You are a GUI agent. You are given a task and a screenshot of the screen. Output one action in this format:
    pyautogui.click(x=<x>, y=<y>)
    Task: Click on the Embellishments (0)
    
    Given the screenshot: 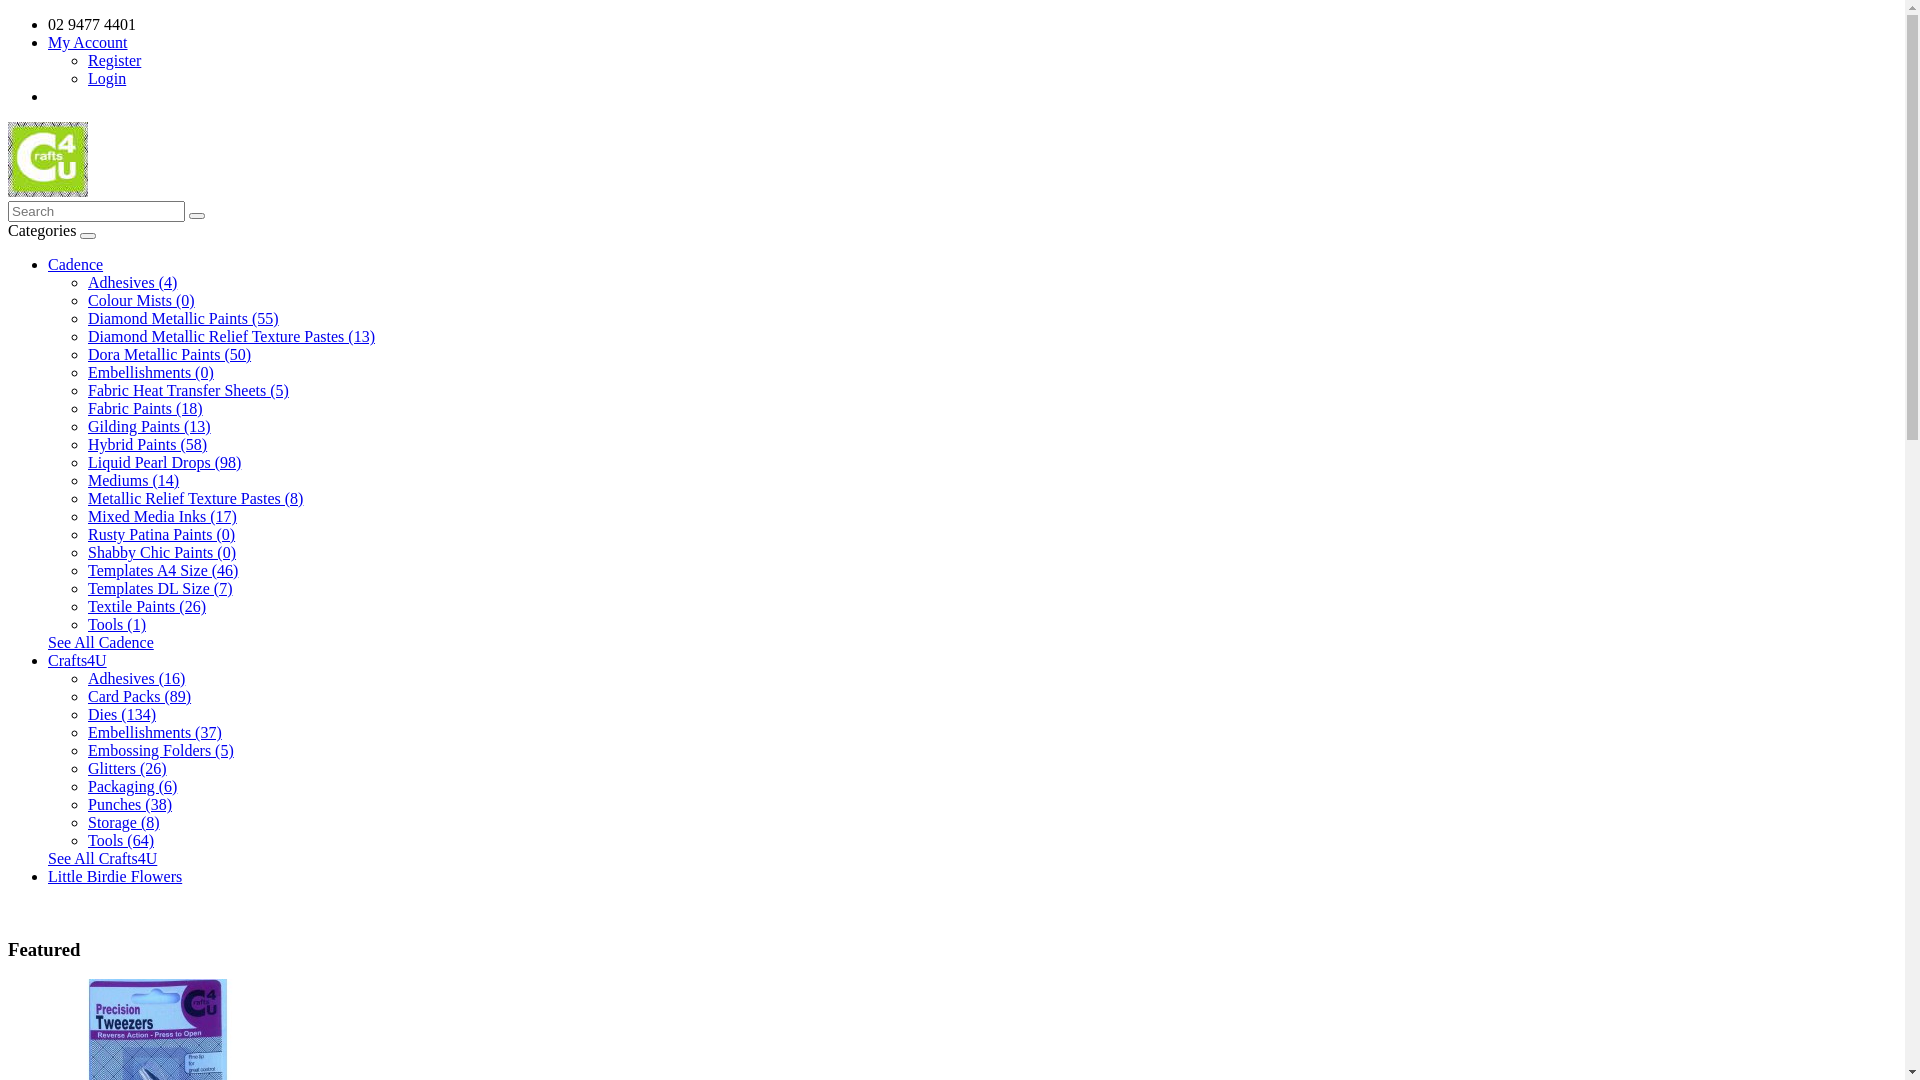 What is the action you would take?
    pyautogui.click(x=151, y=372)
    